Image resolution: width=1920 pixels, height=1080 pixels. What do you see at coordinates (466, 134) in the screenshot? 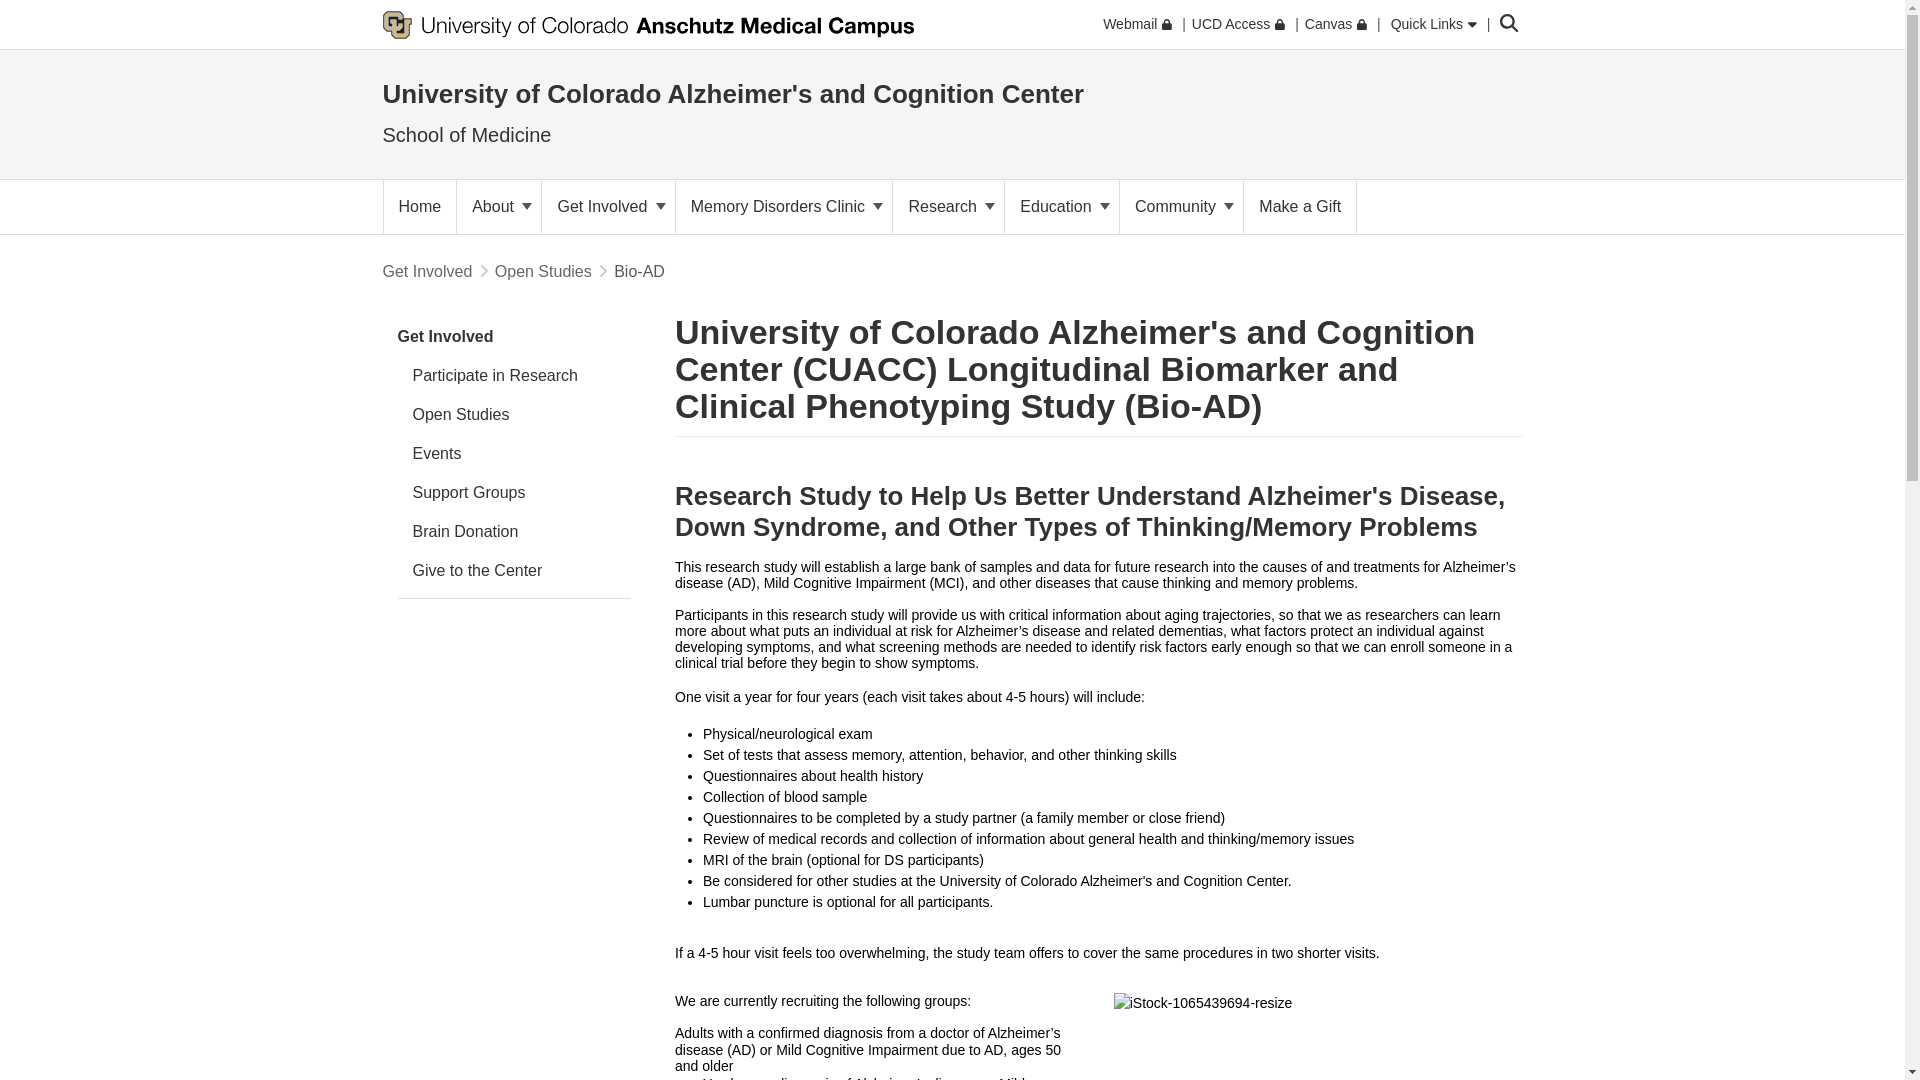
I see `School of Medicine` at bounding box center [466, 134].